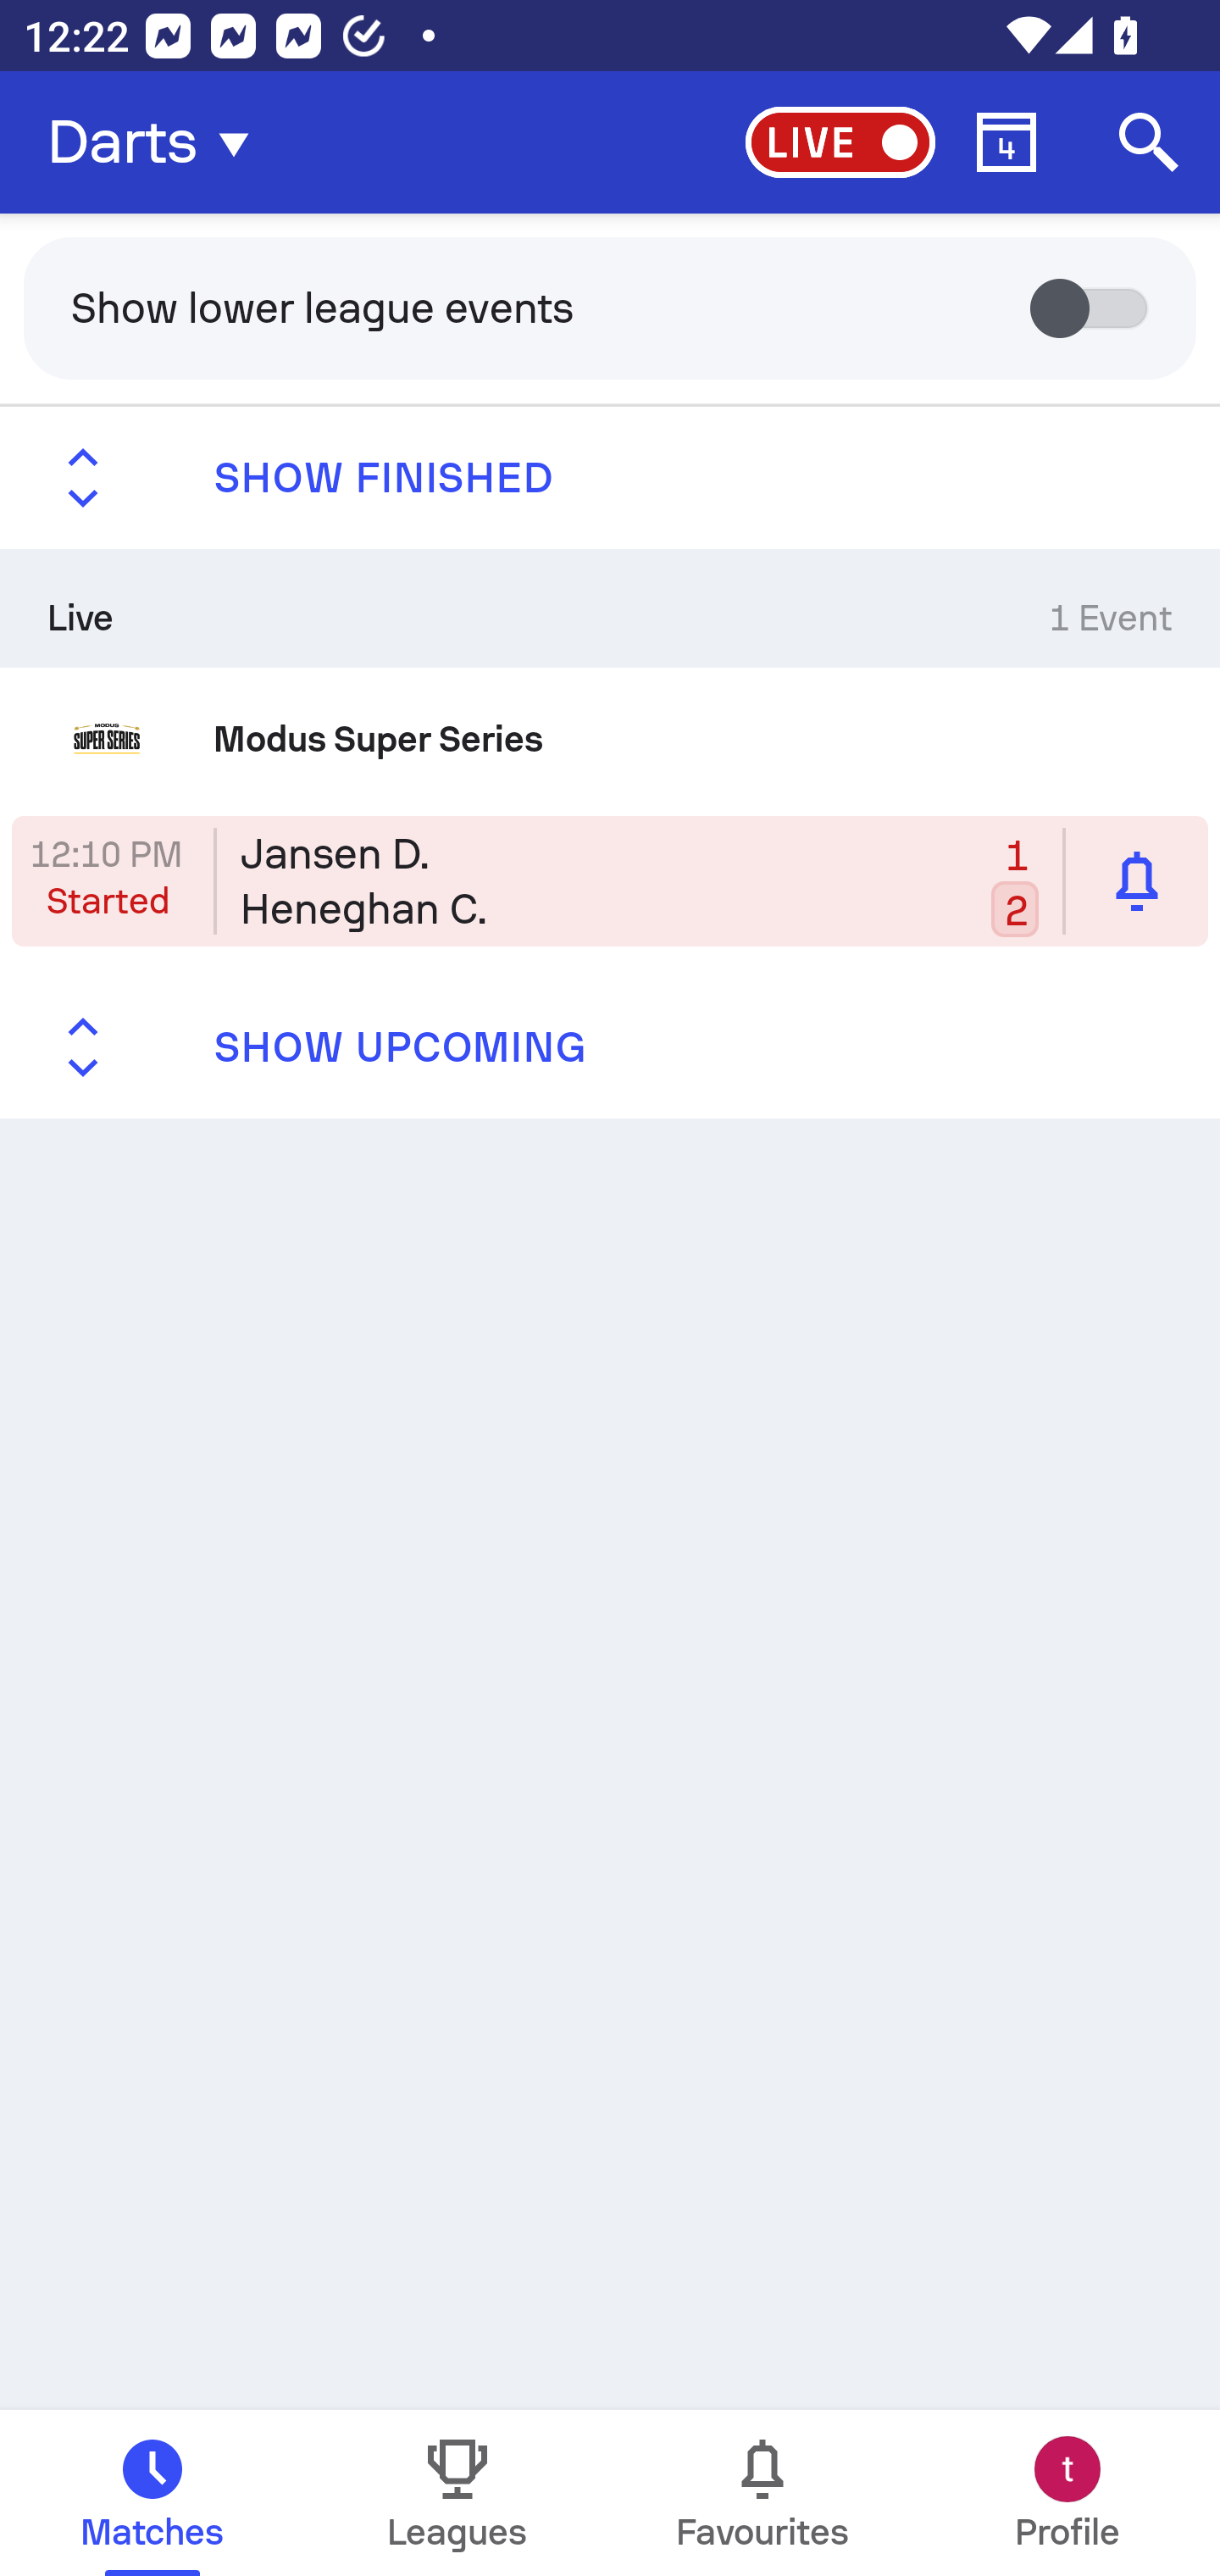 This screenshot has width=1220, height=2576. I want to click on Show lower league events, so click(610, 307).